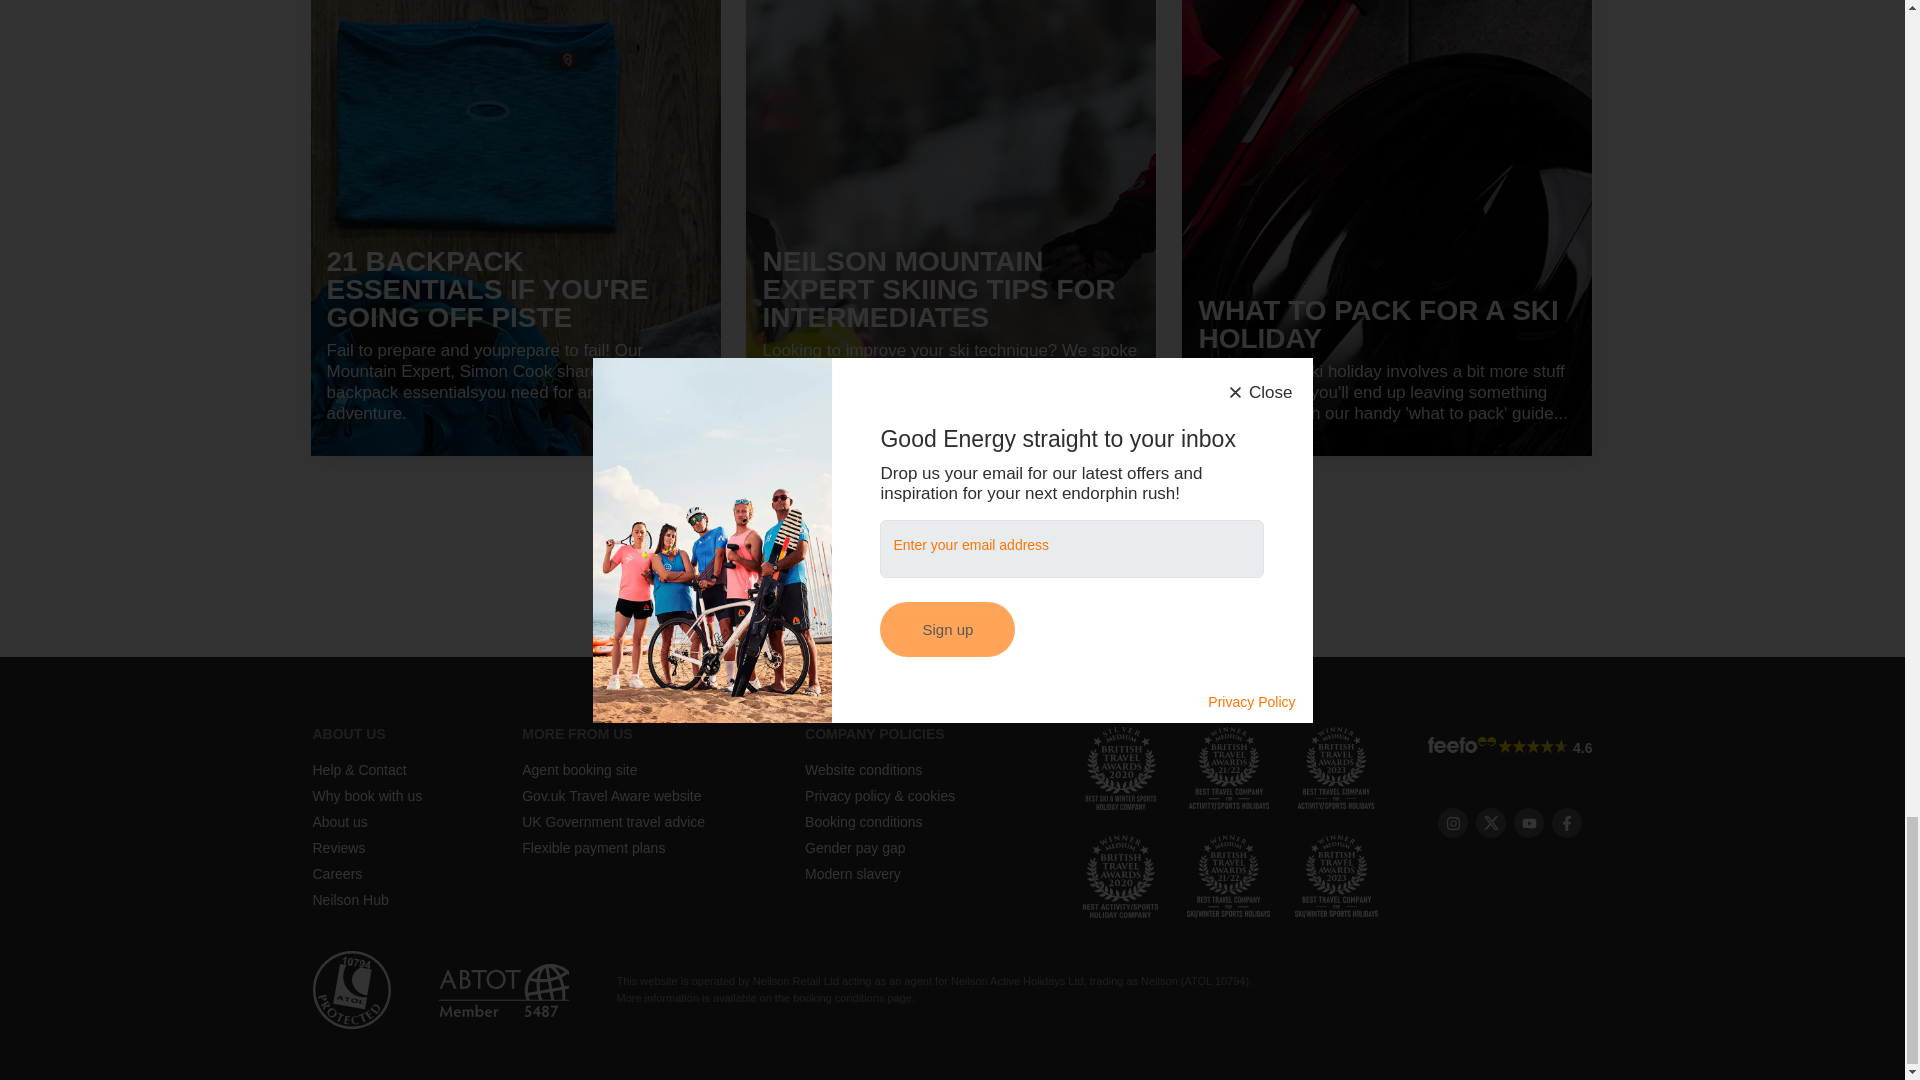 Image resolution: width=1920 pixels, height=1080 pixels. I want to click on Information about Neilson, so click(348, 733).